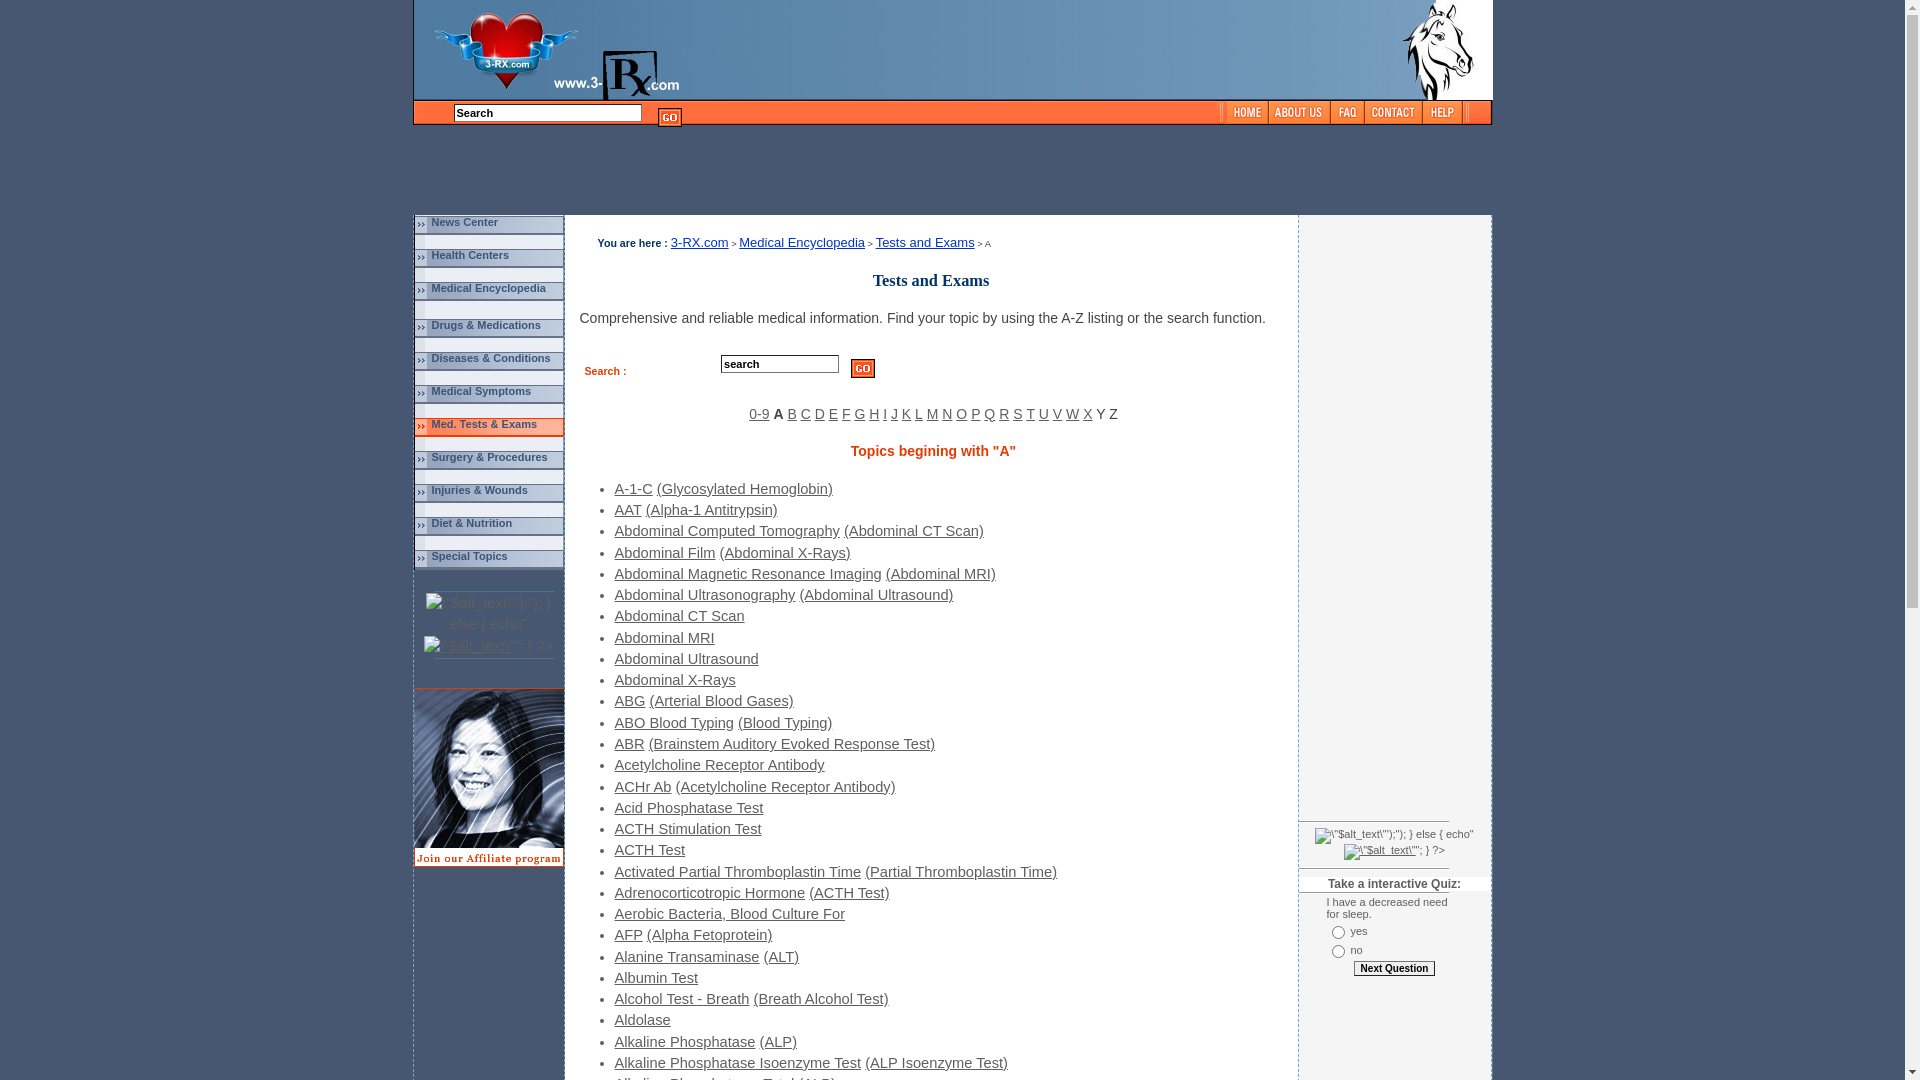  What do you see at coordinates (786, 786) in the screenshot?
I see `(Acetylcholine Receptor Antibody)` at bounding box center [786, 786].